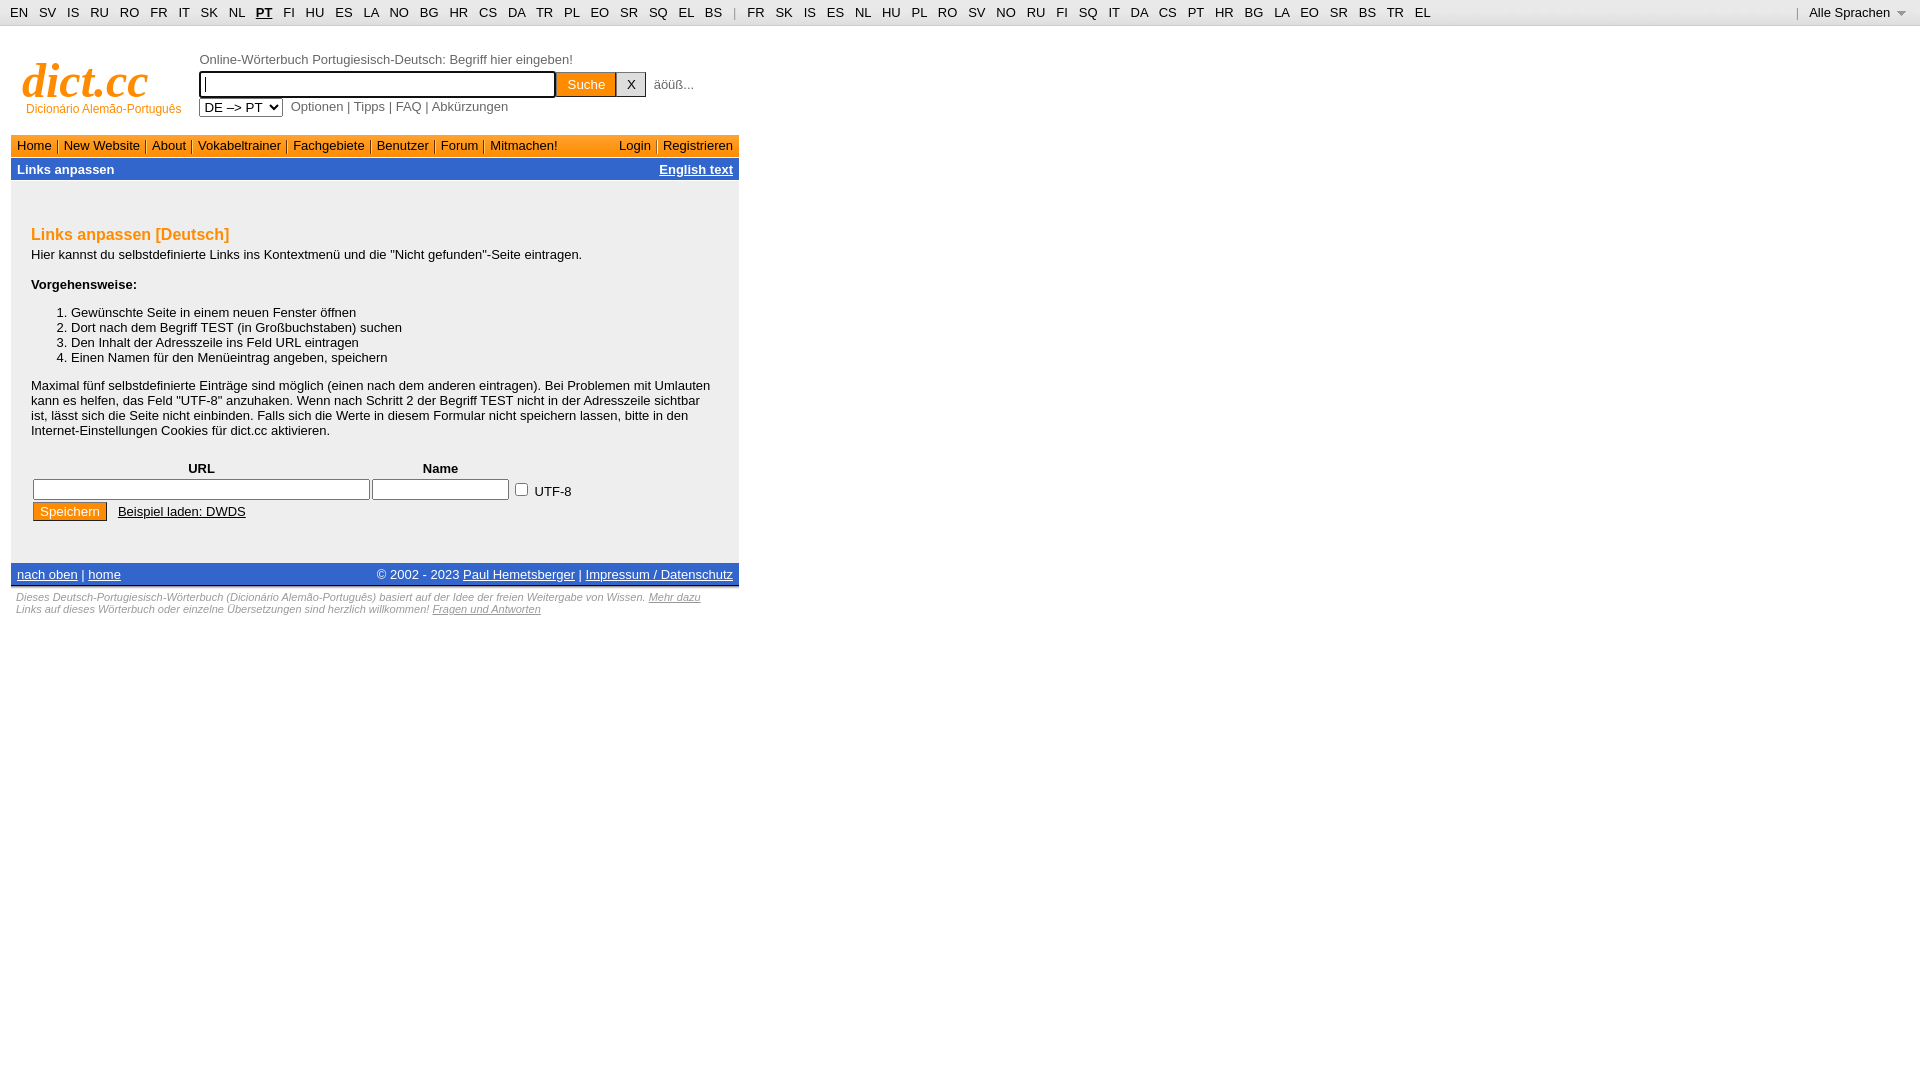 The height and width of the screenshot is (1080, 1920). What do you see at coordinates (73, 12) in the screenshot?
I see `IS` at bounding box center [73, 12].